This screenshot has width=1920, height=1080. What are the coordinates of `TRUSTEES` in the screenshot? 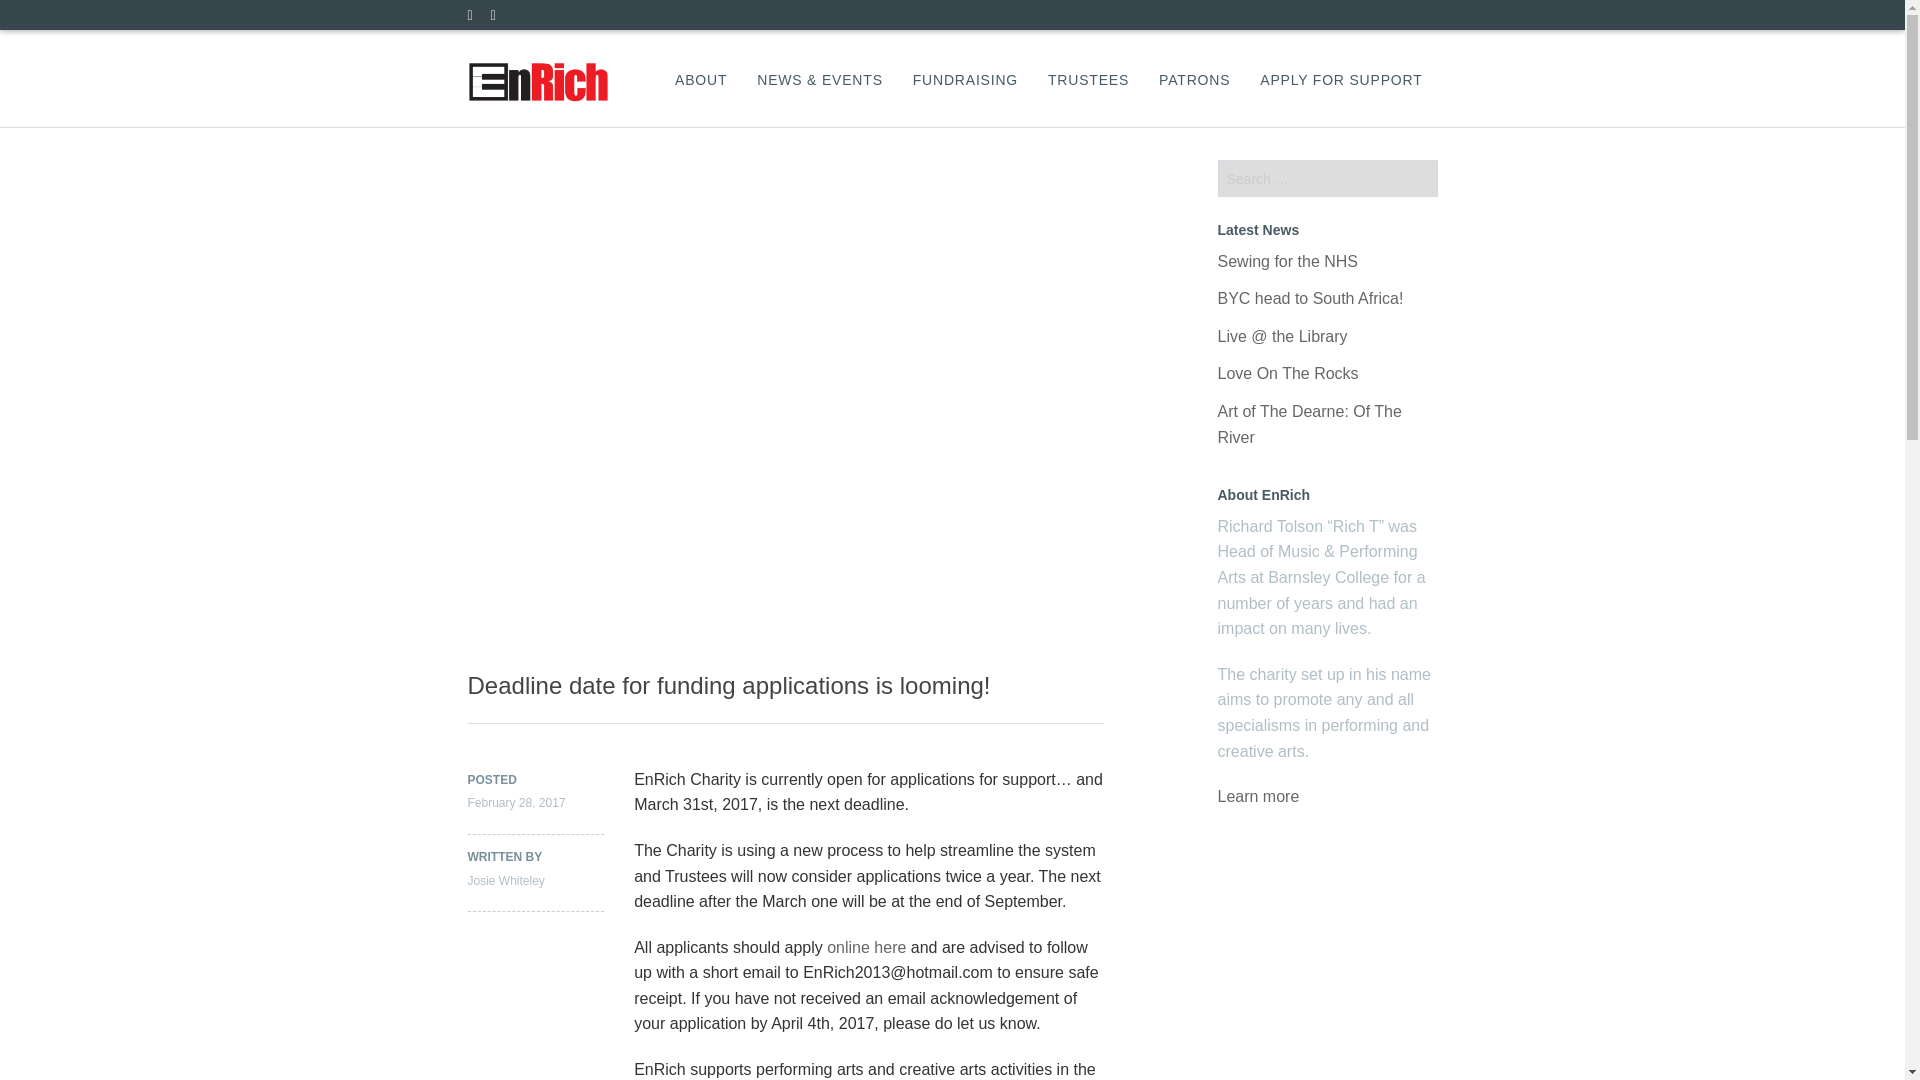 It's located at (1088, 80).